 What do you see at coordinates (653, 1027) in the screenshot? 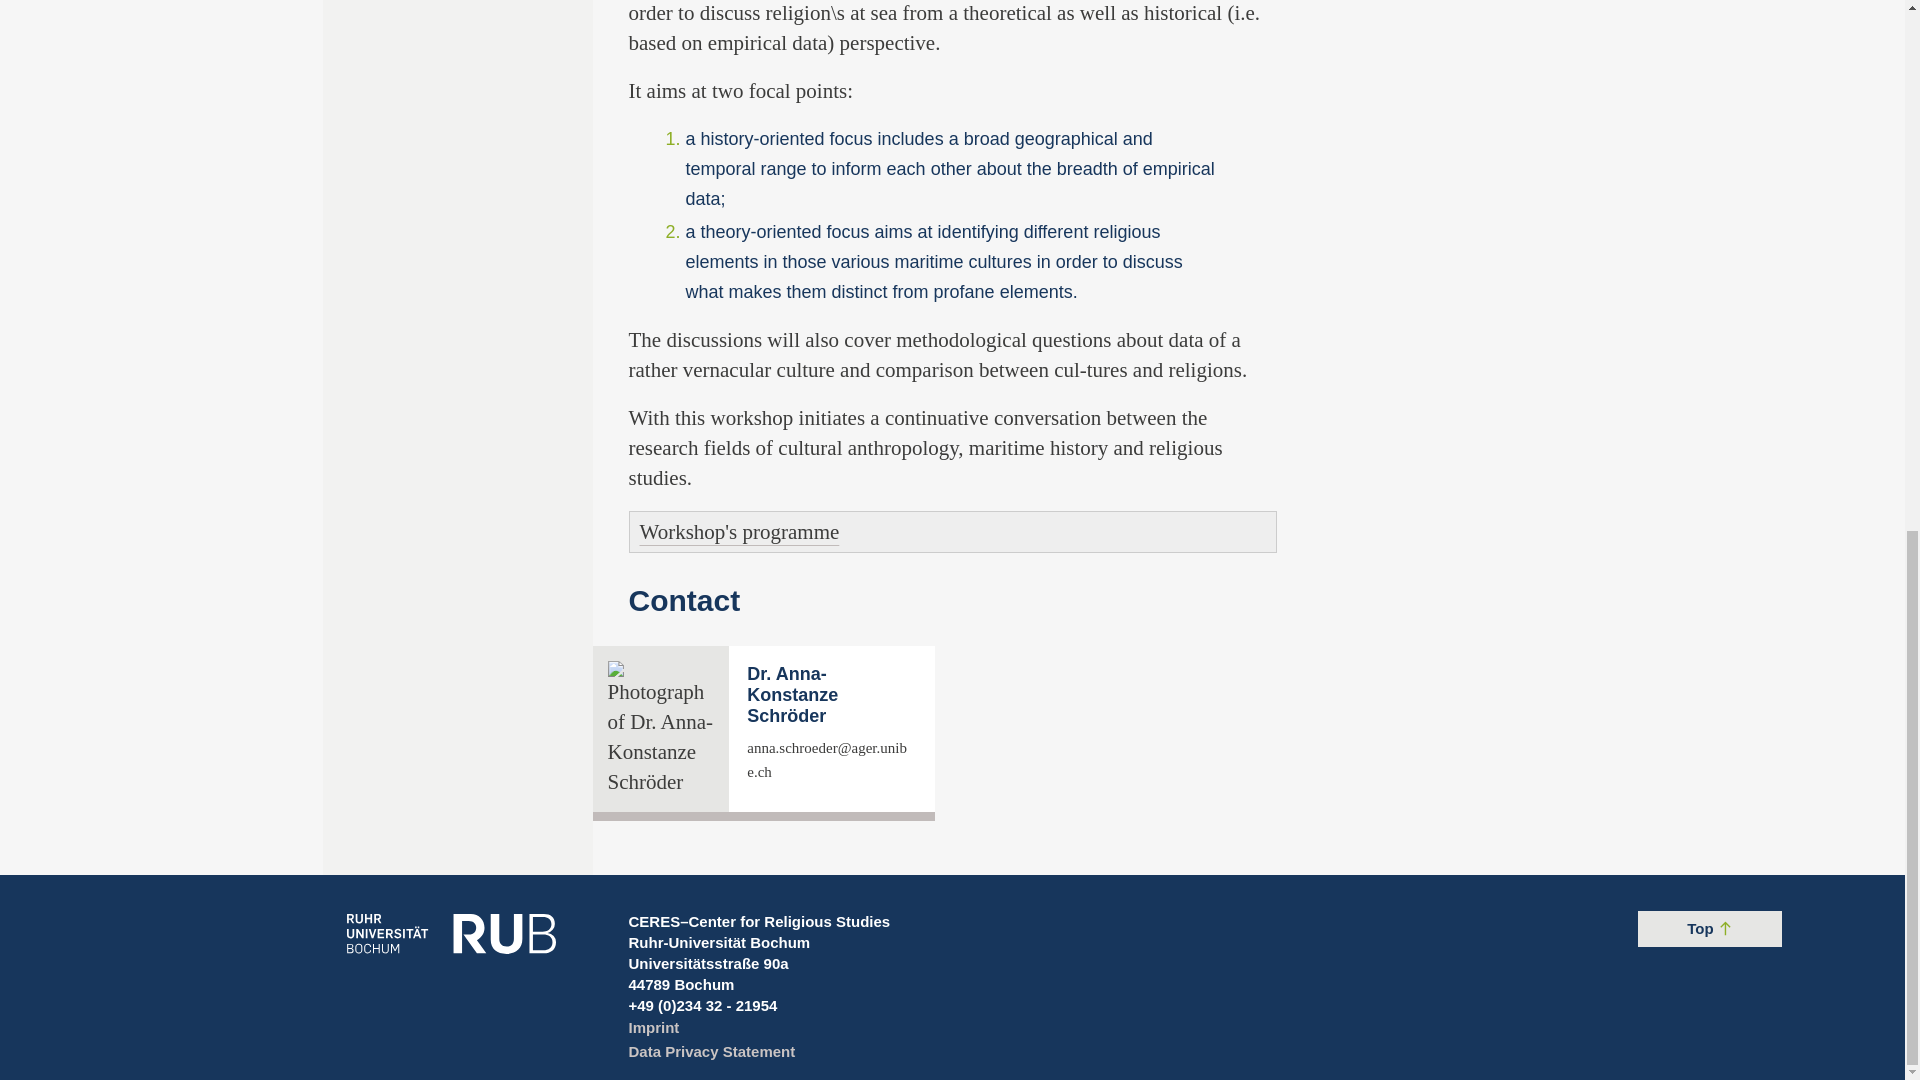
I see `Imprint` at bounding box center [653, 1027].